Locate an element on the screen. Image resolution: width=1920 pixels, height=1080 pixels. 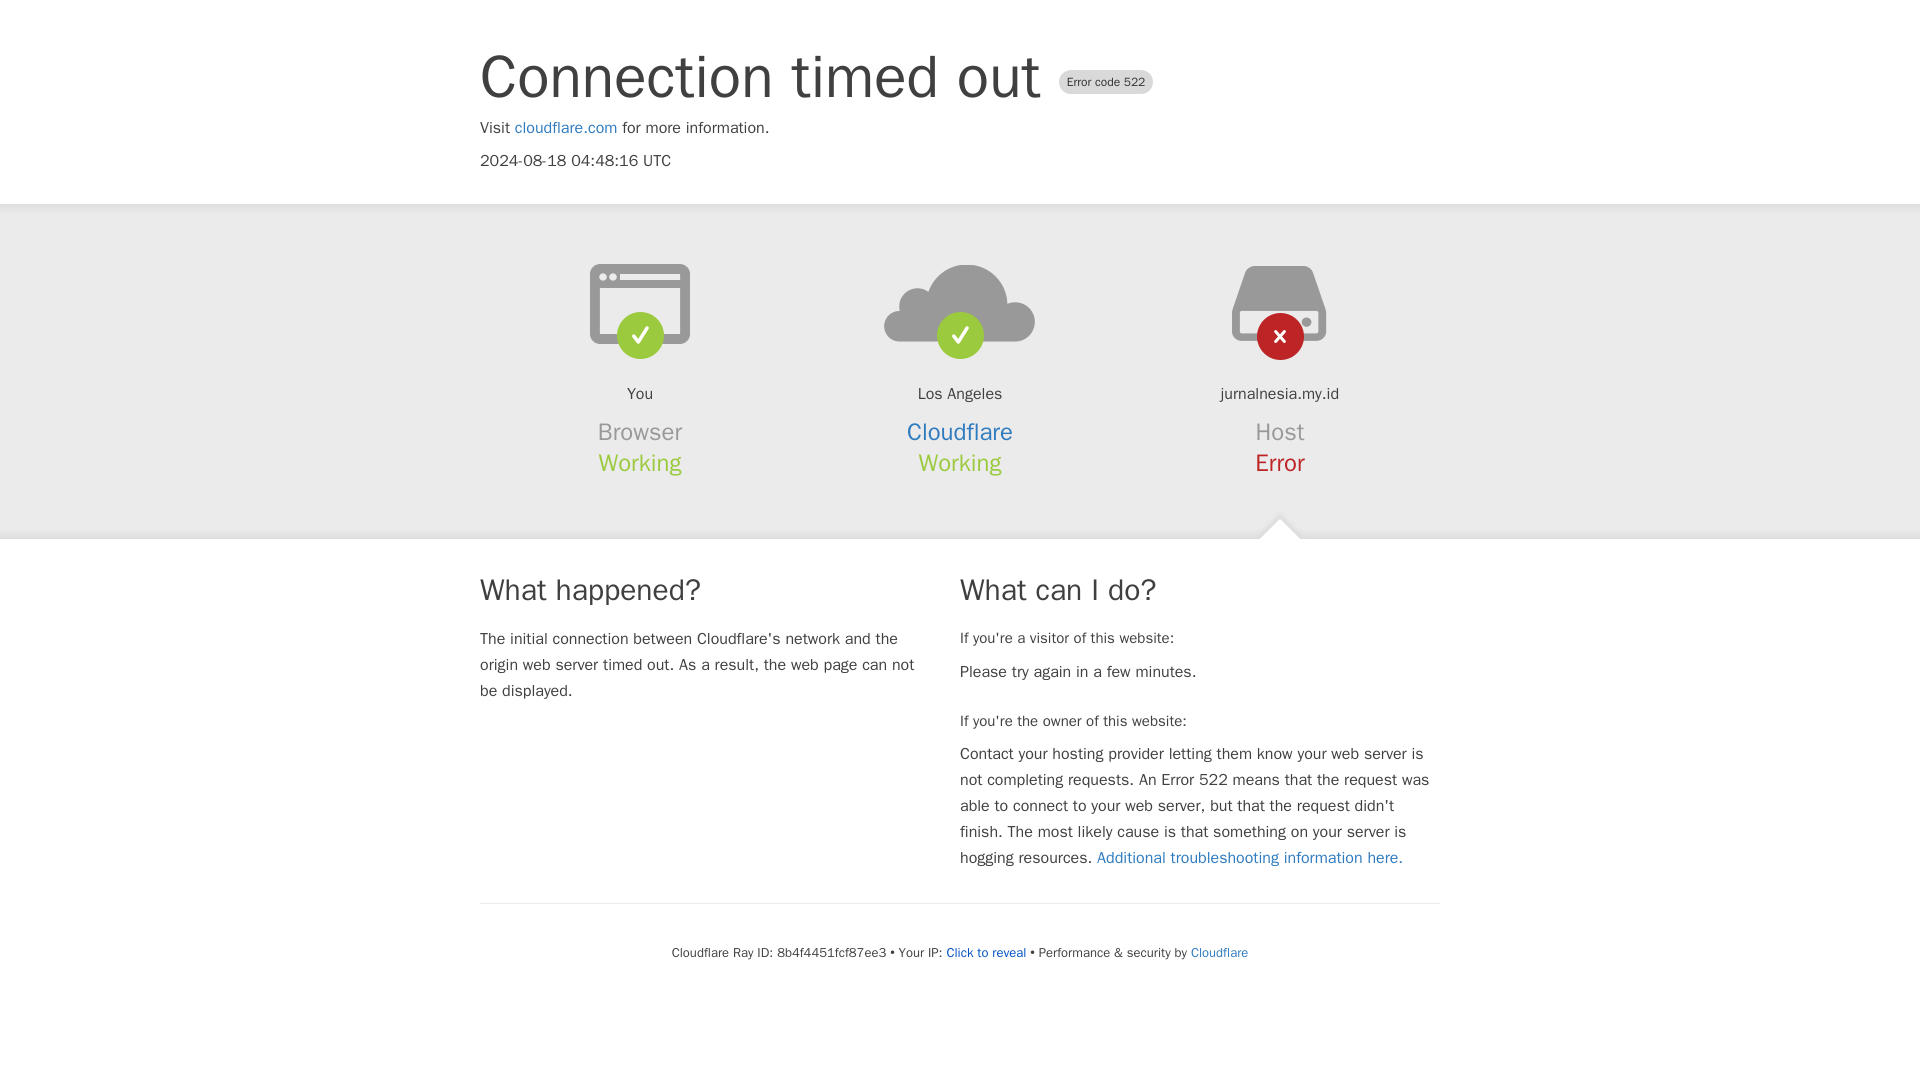
Cloudflare is located at coordinates (1219, 952).